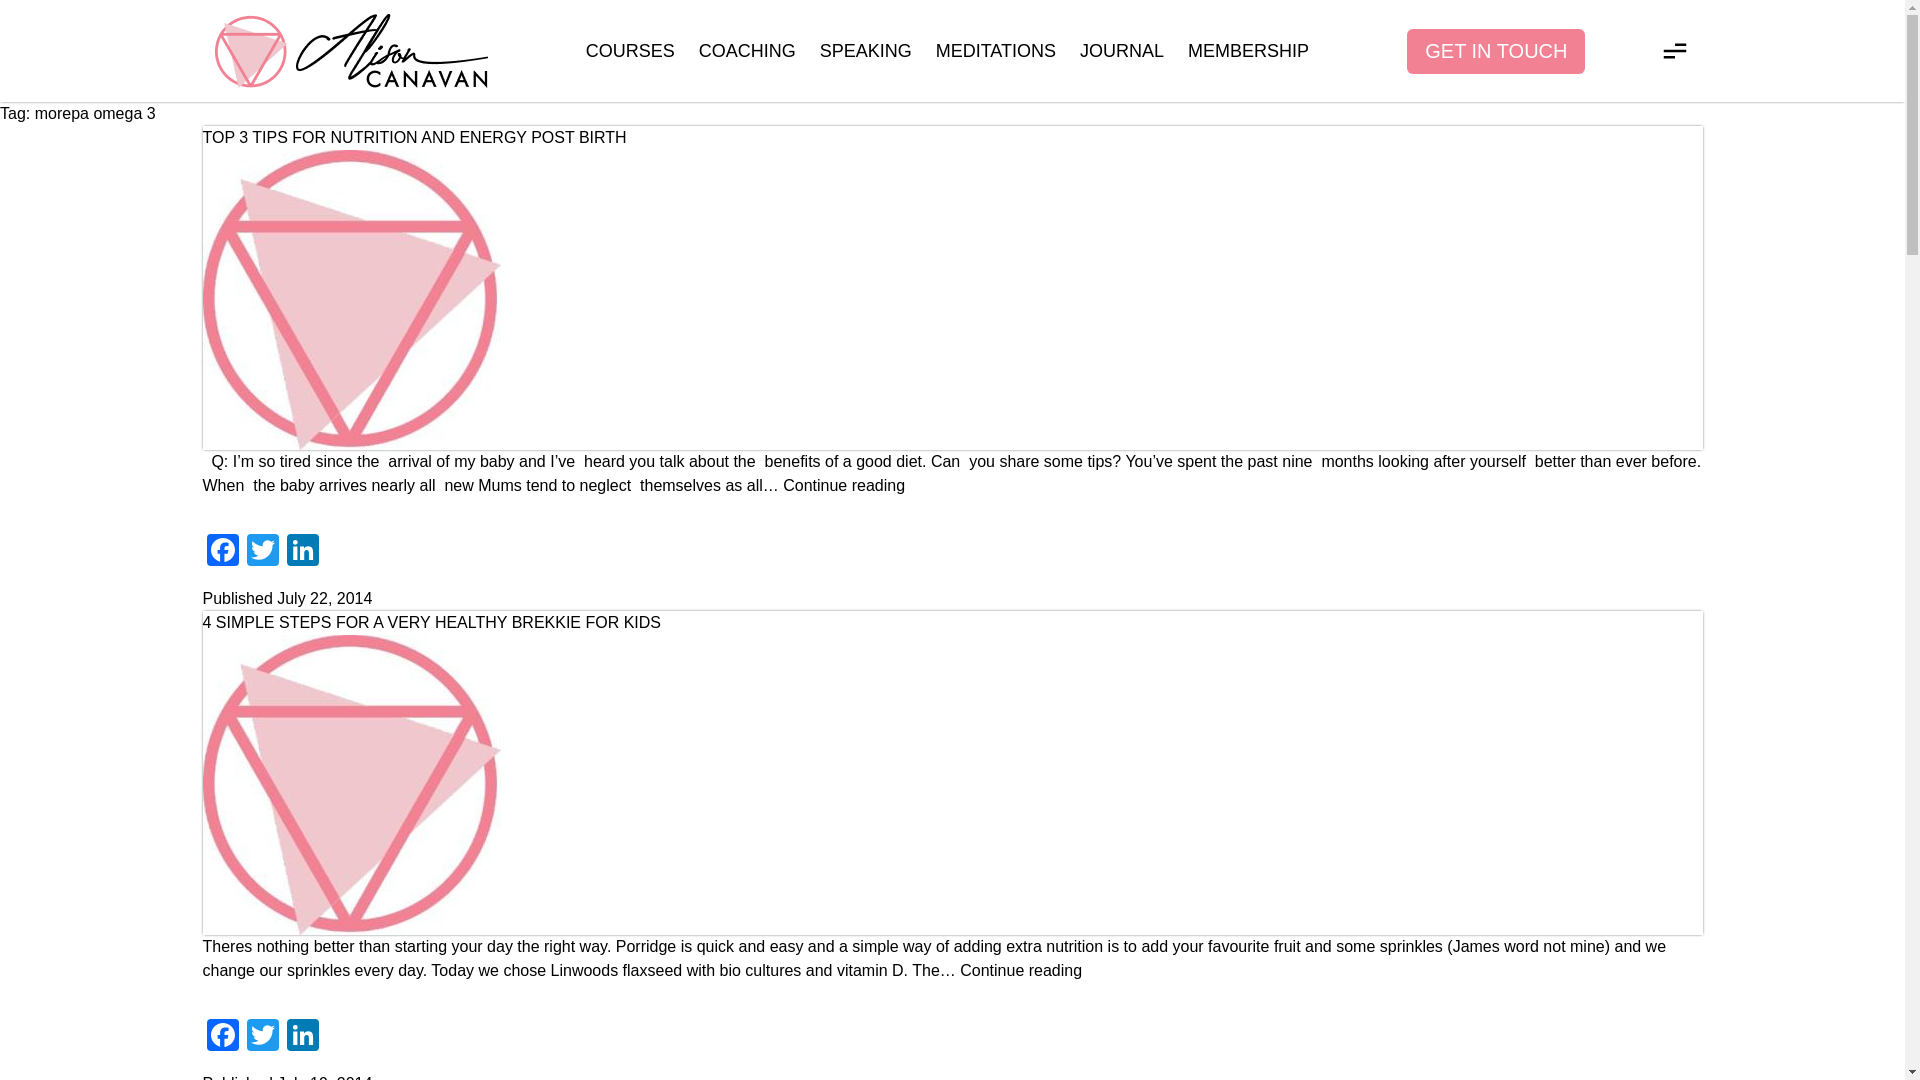  What do you see at coordinates (1496, 50) in the screenshot?
I see `GET IN TOUCH` at bounding box center [1496, 50].